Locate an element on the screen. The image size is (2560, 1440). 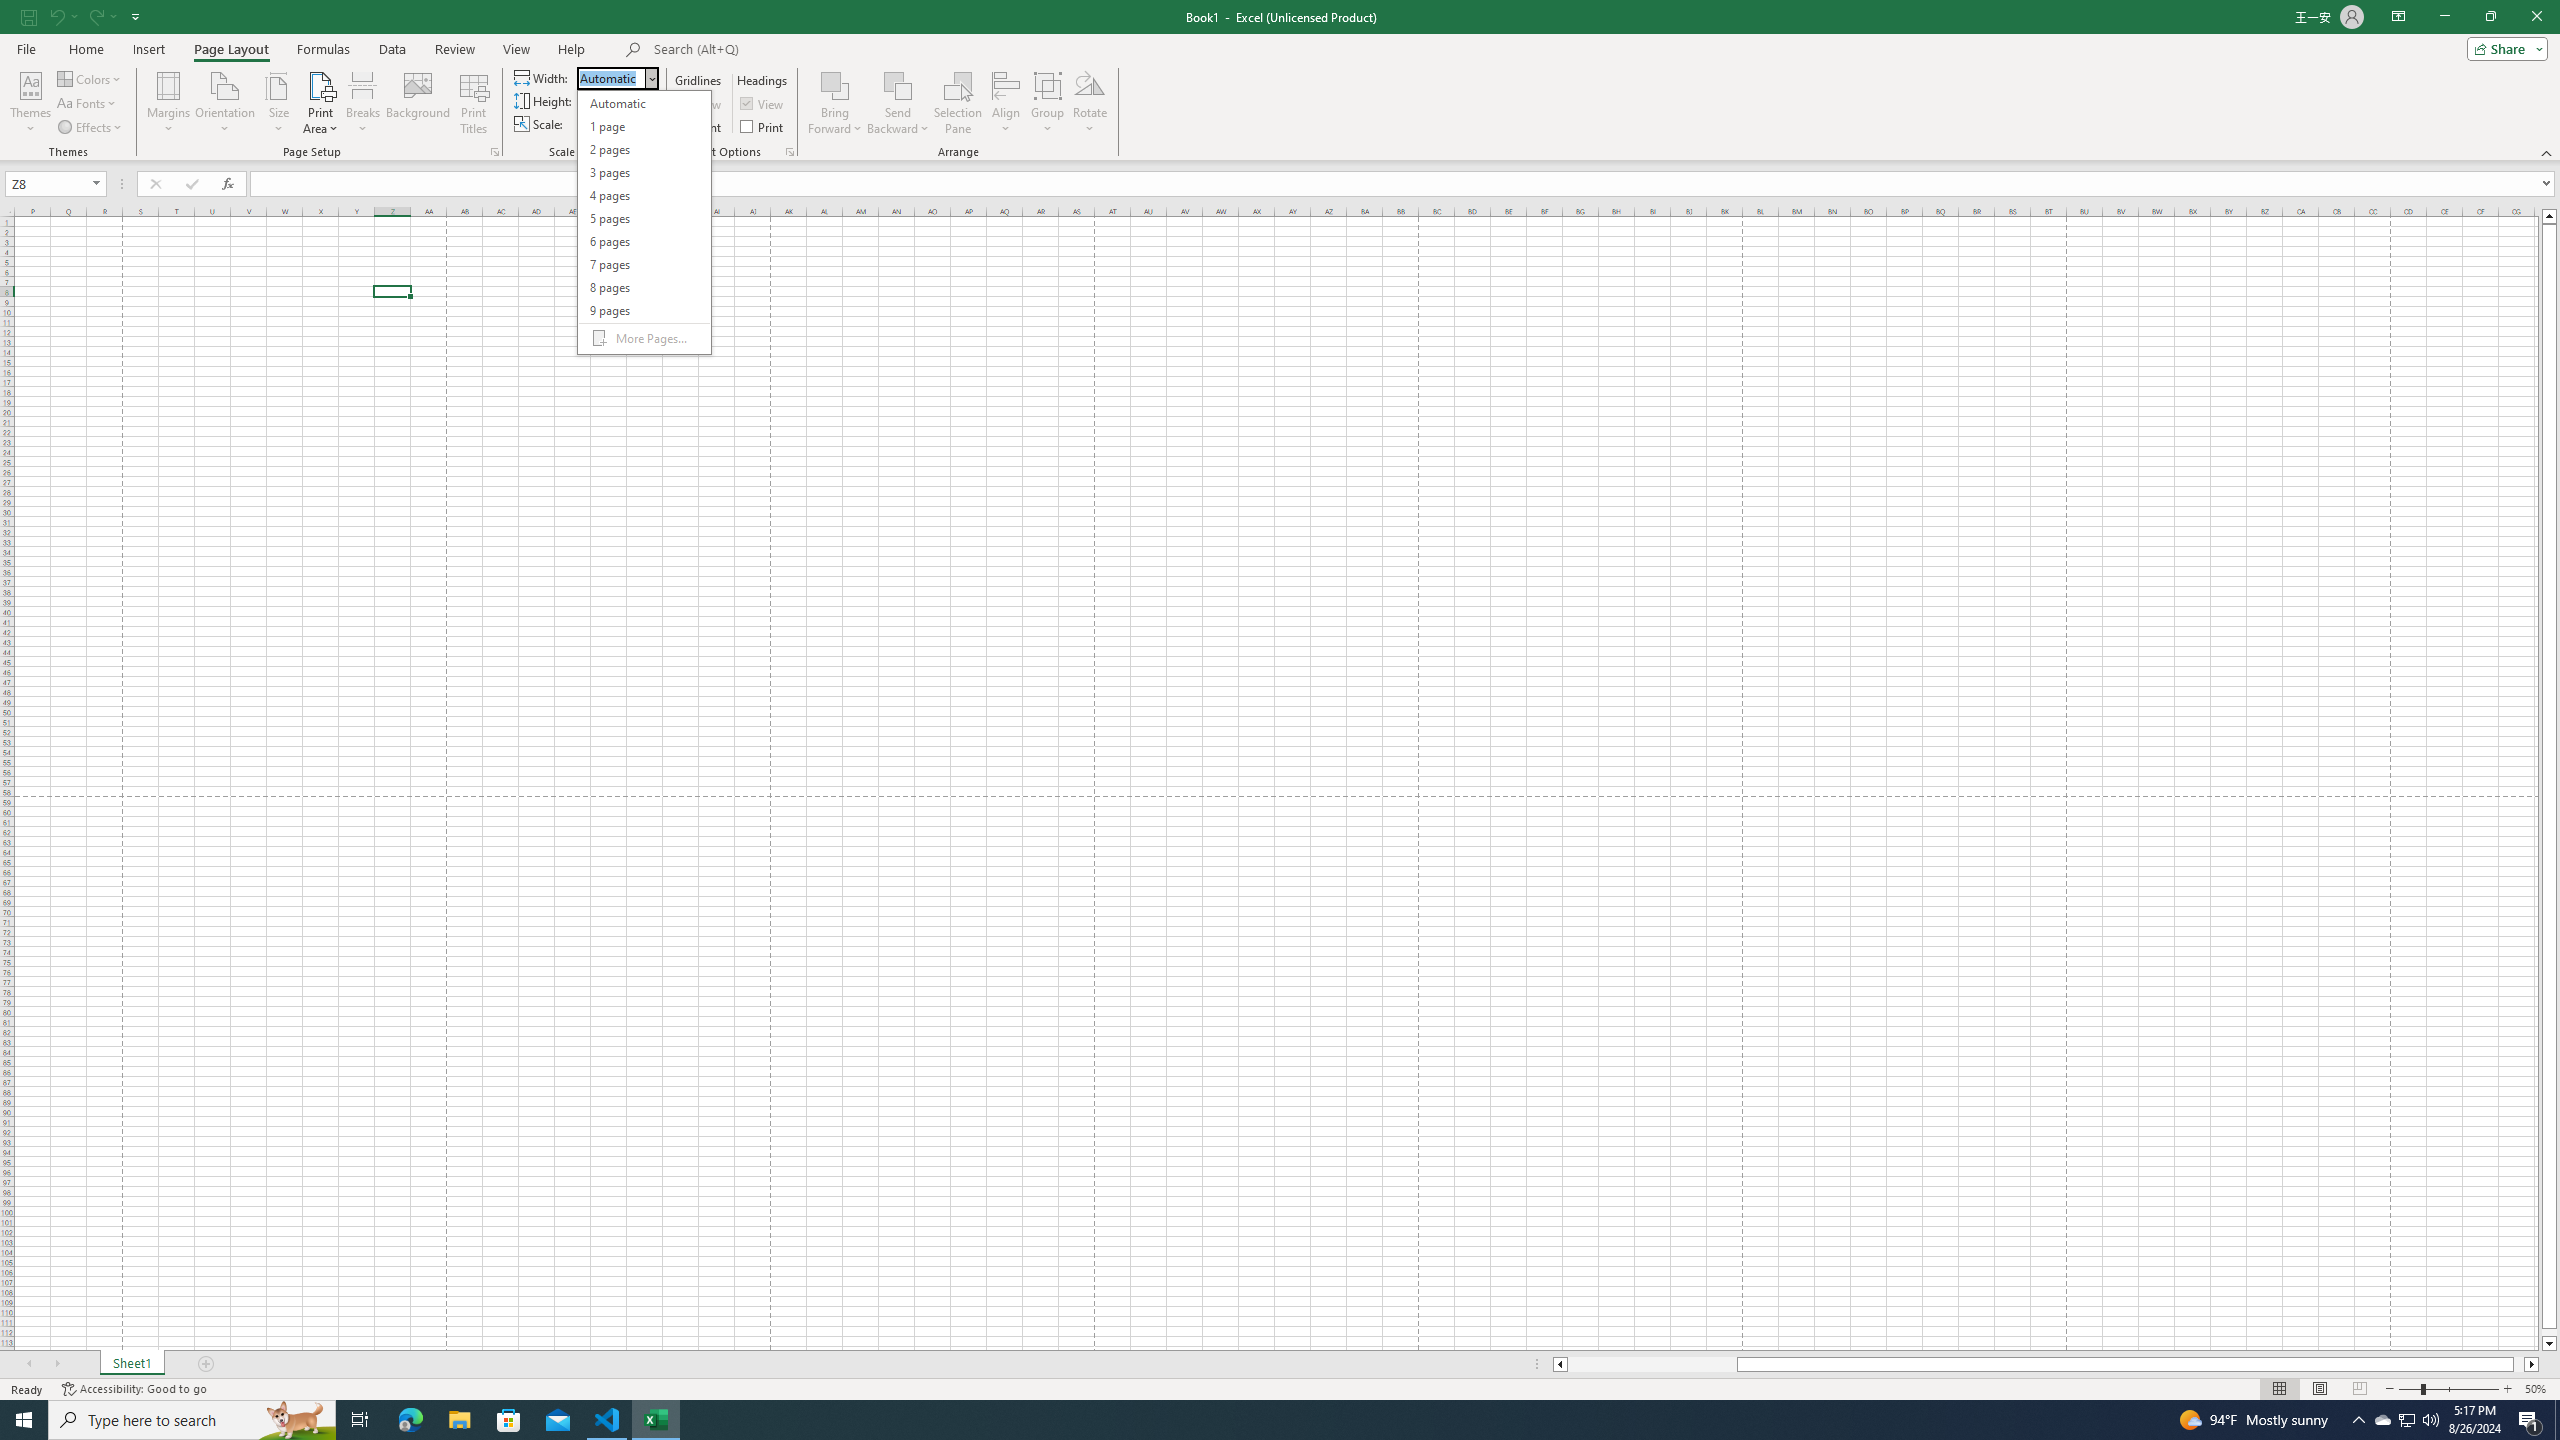
Class: NetUIScrollBar is located at coordinates (2046, 1364).